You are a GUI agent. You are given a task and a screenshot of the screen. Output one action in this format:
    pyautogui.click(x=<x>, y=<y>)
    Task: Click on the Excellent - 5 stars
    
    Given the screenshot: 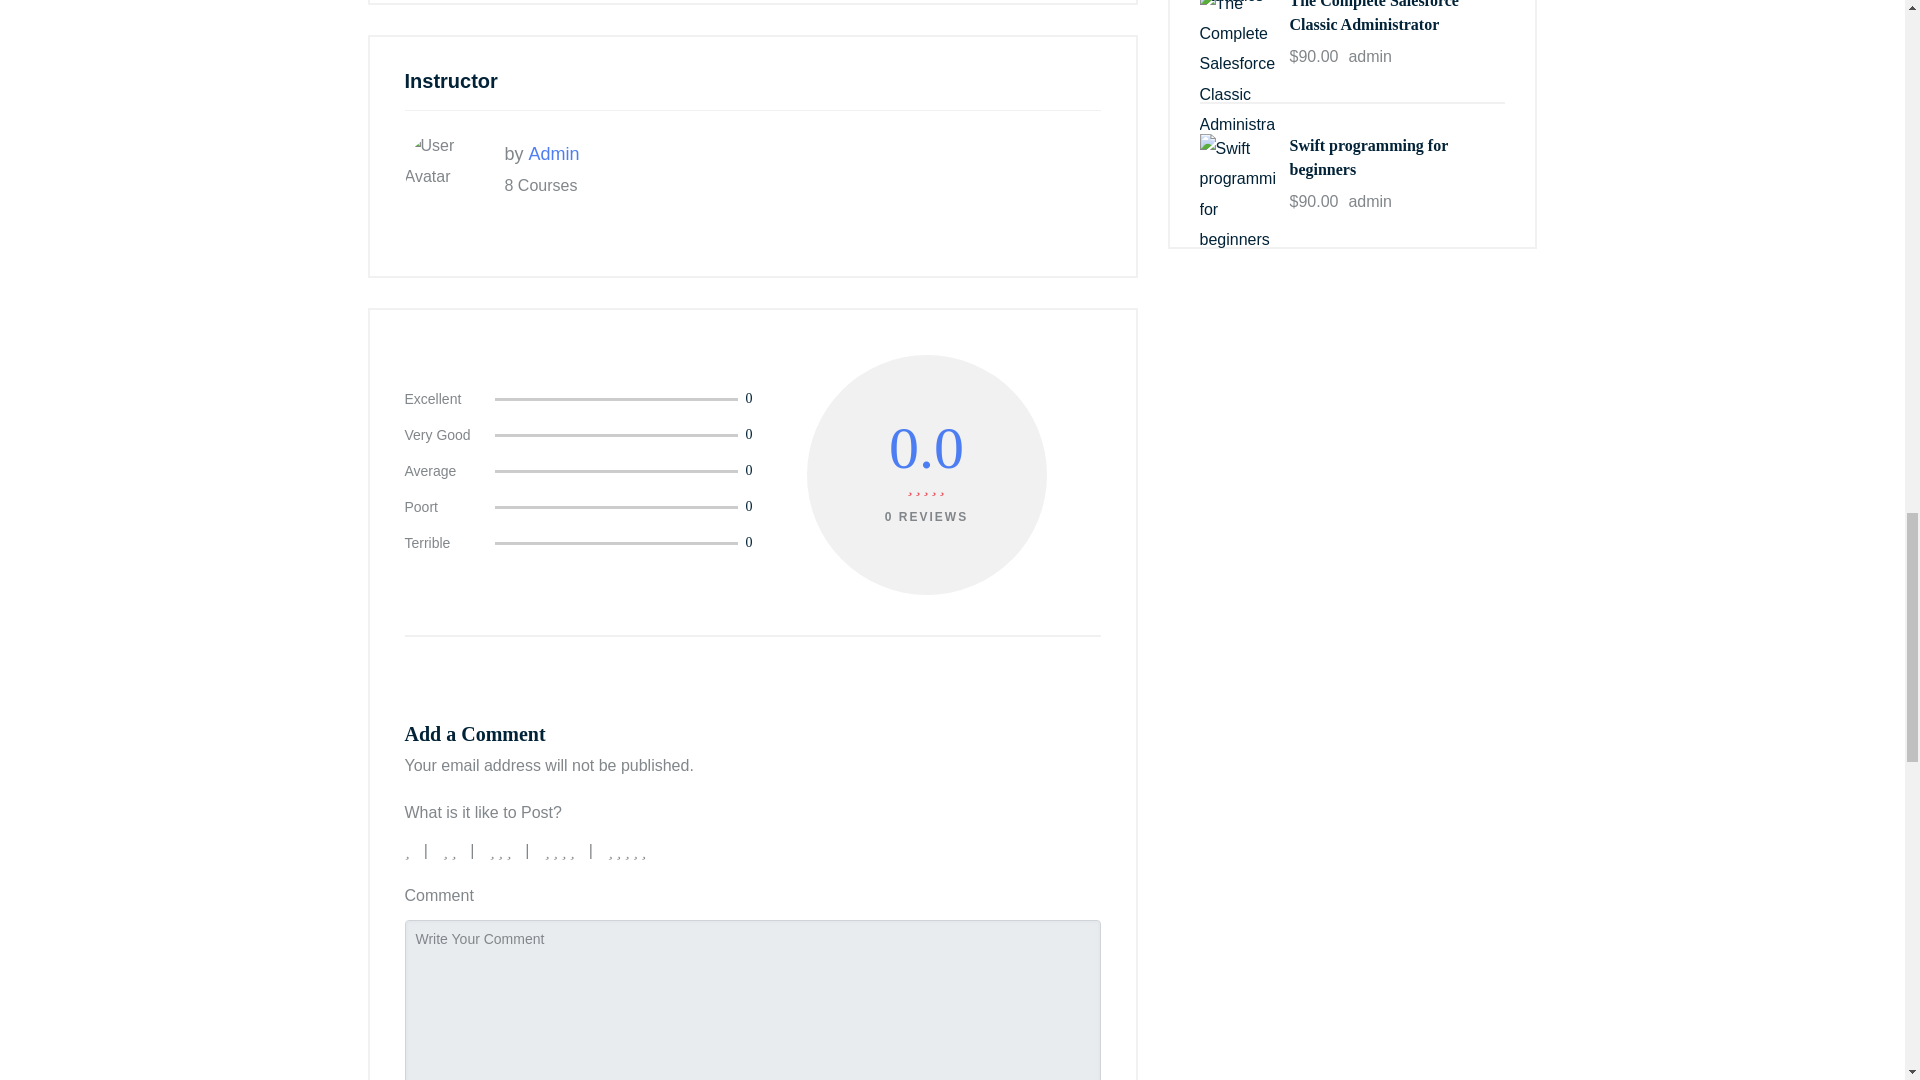 What is the action you would take?
    pyautogui.click(x=629, y=850)
    